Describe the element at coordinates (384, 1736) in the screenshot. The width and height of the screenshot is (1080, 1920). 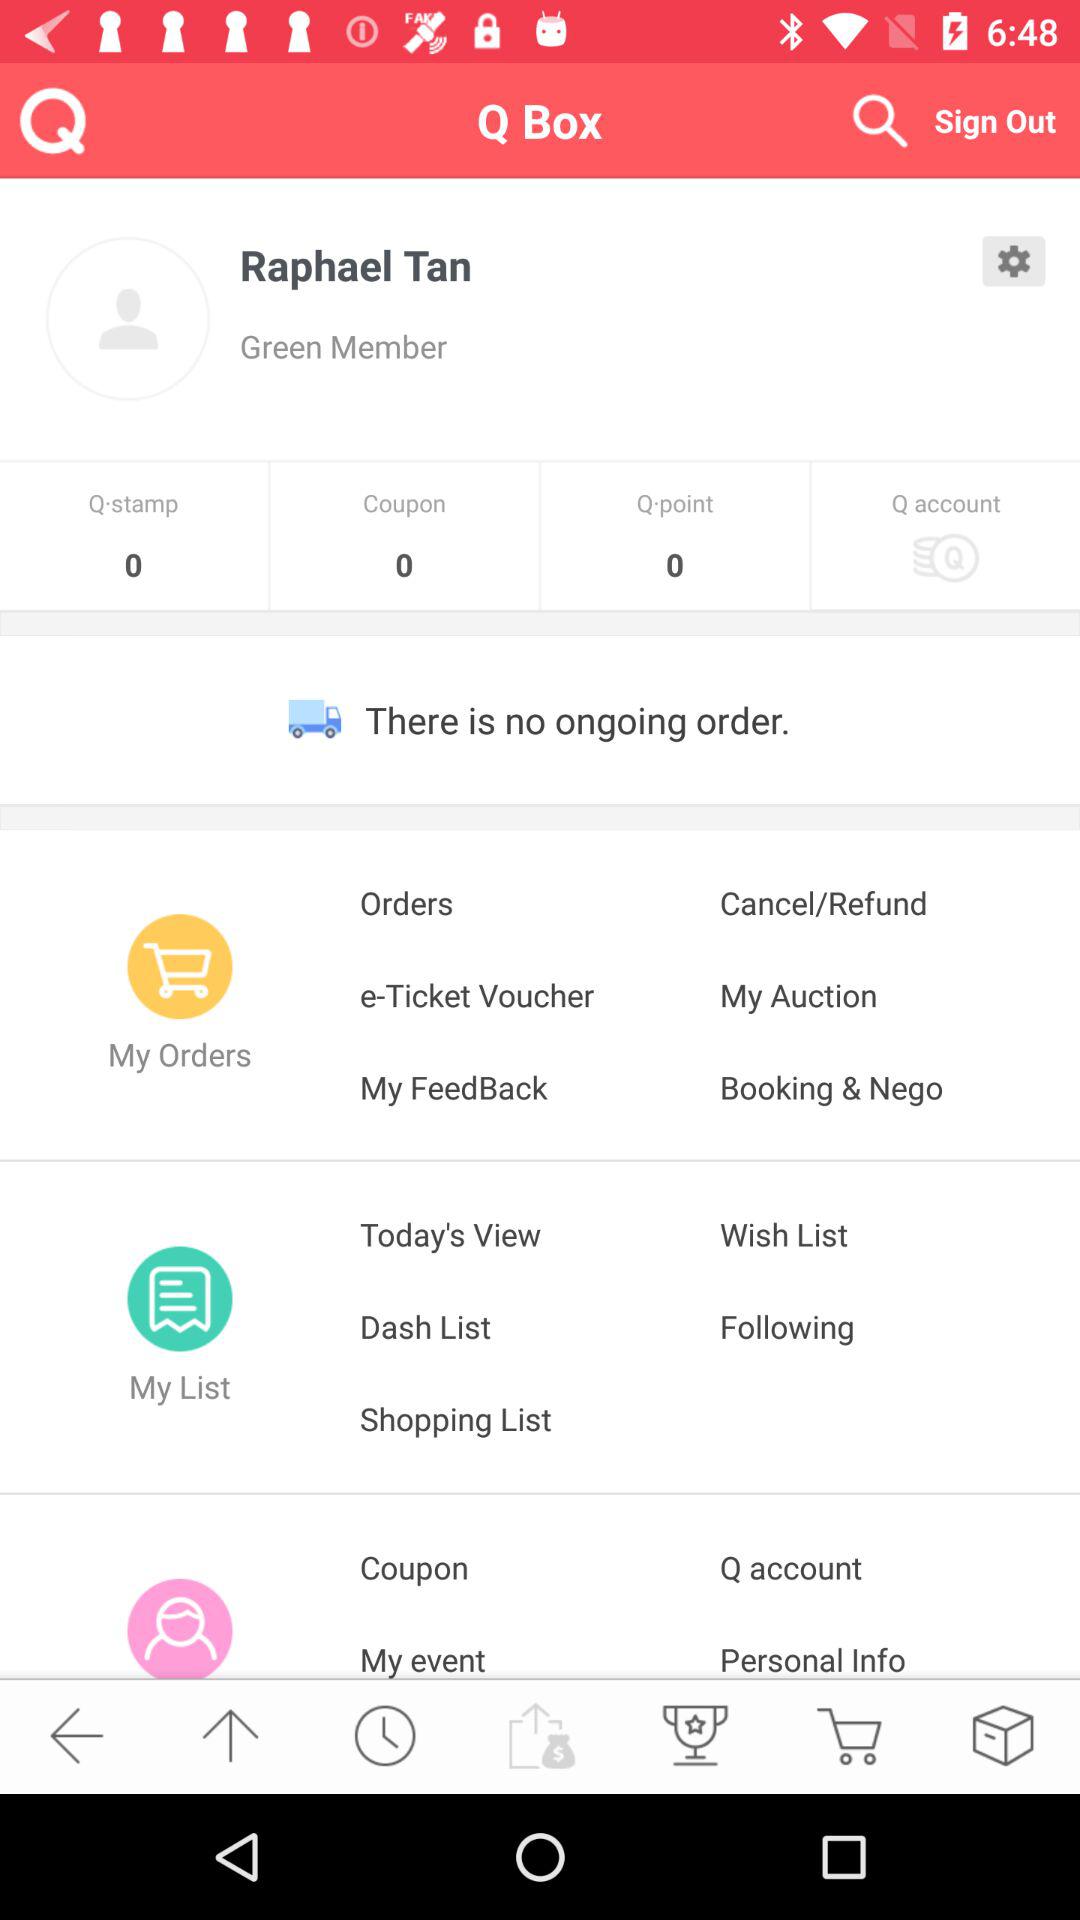
I see `launch the item below the my info app` at that location.